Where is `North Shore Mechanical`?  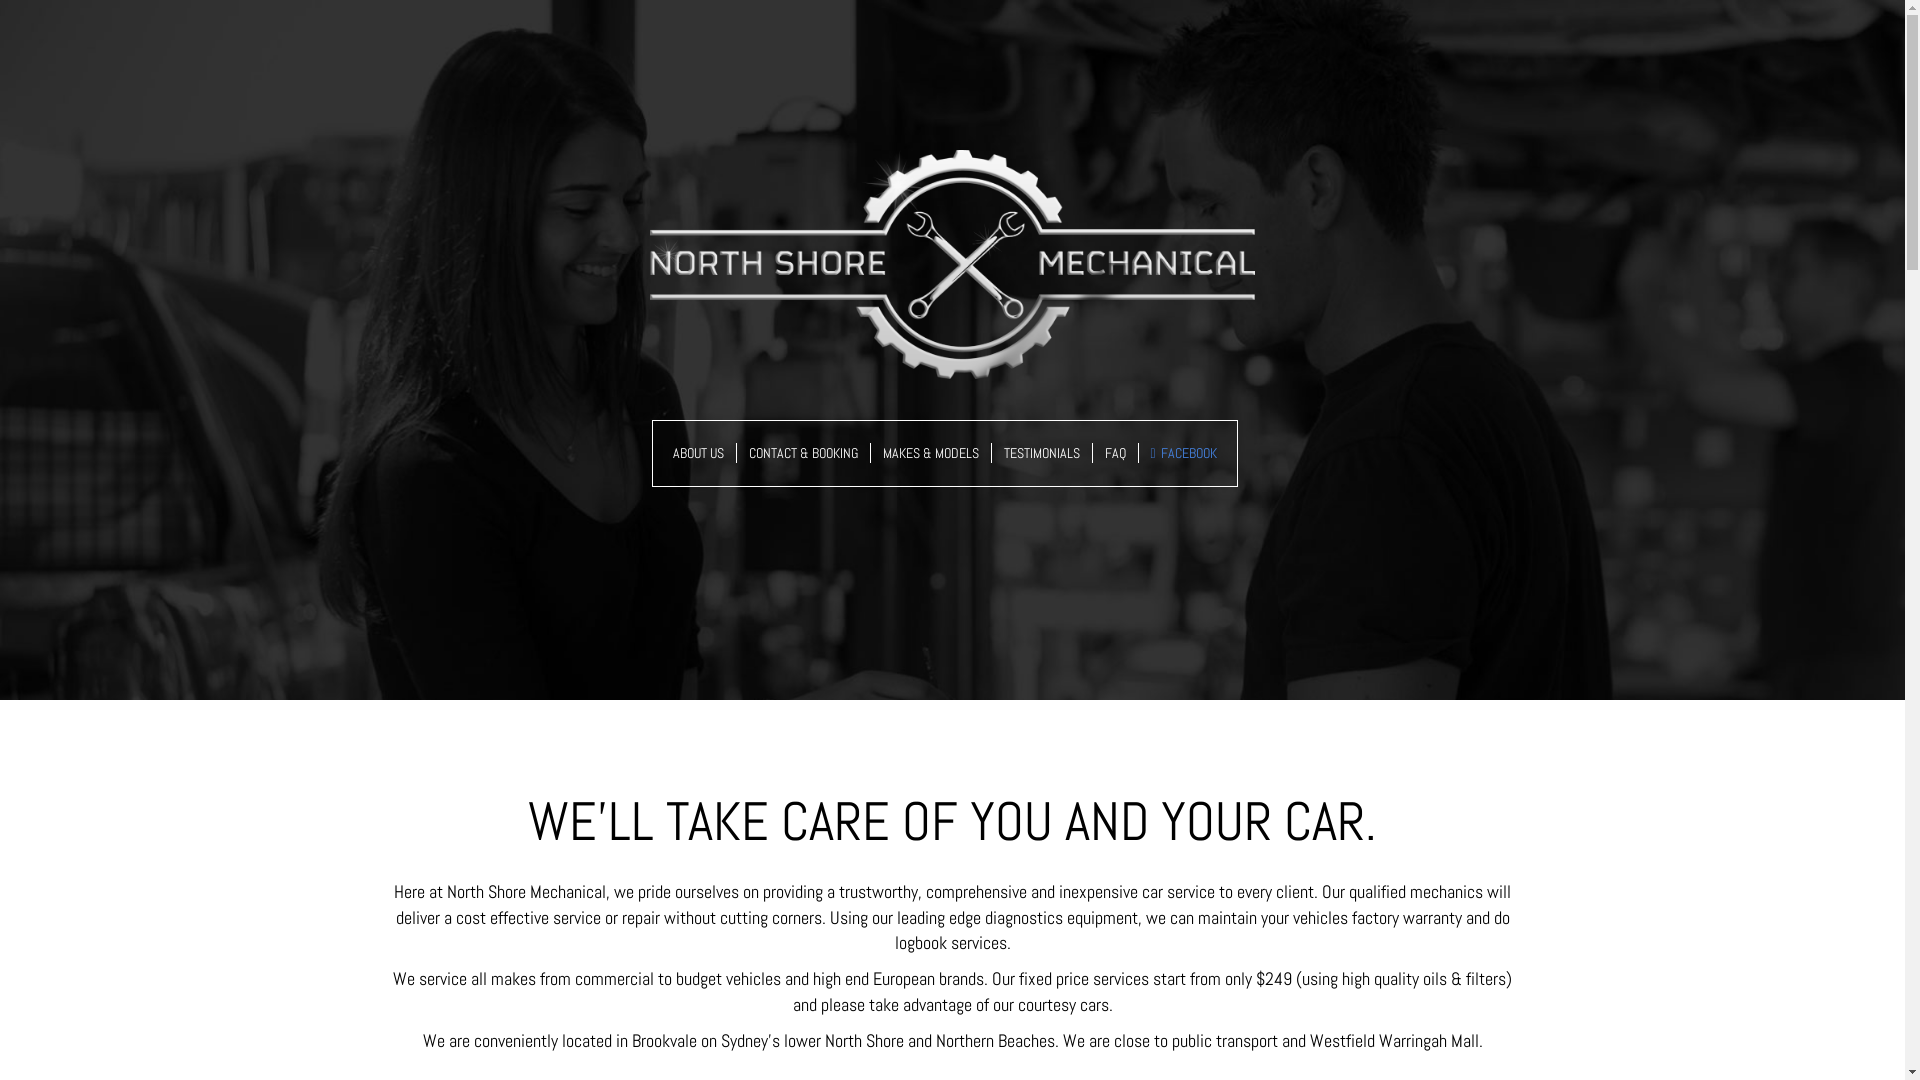 North Shore Mechanical is located at coordinates (952, 264).